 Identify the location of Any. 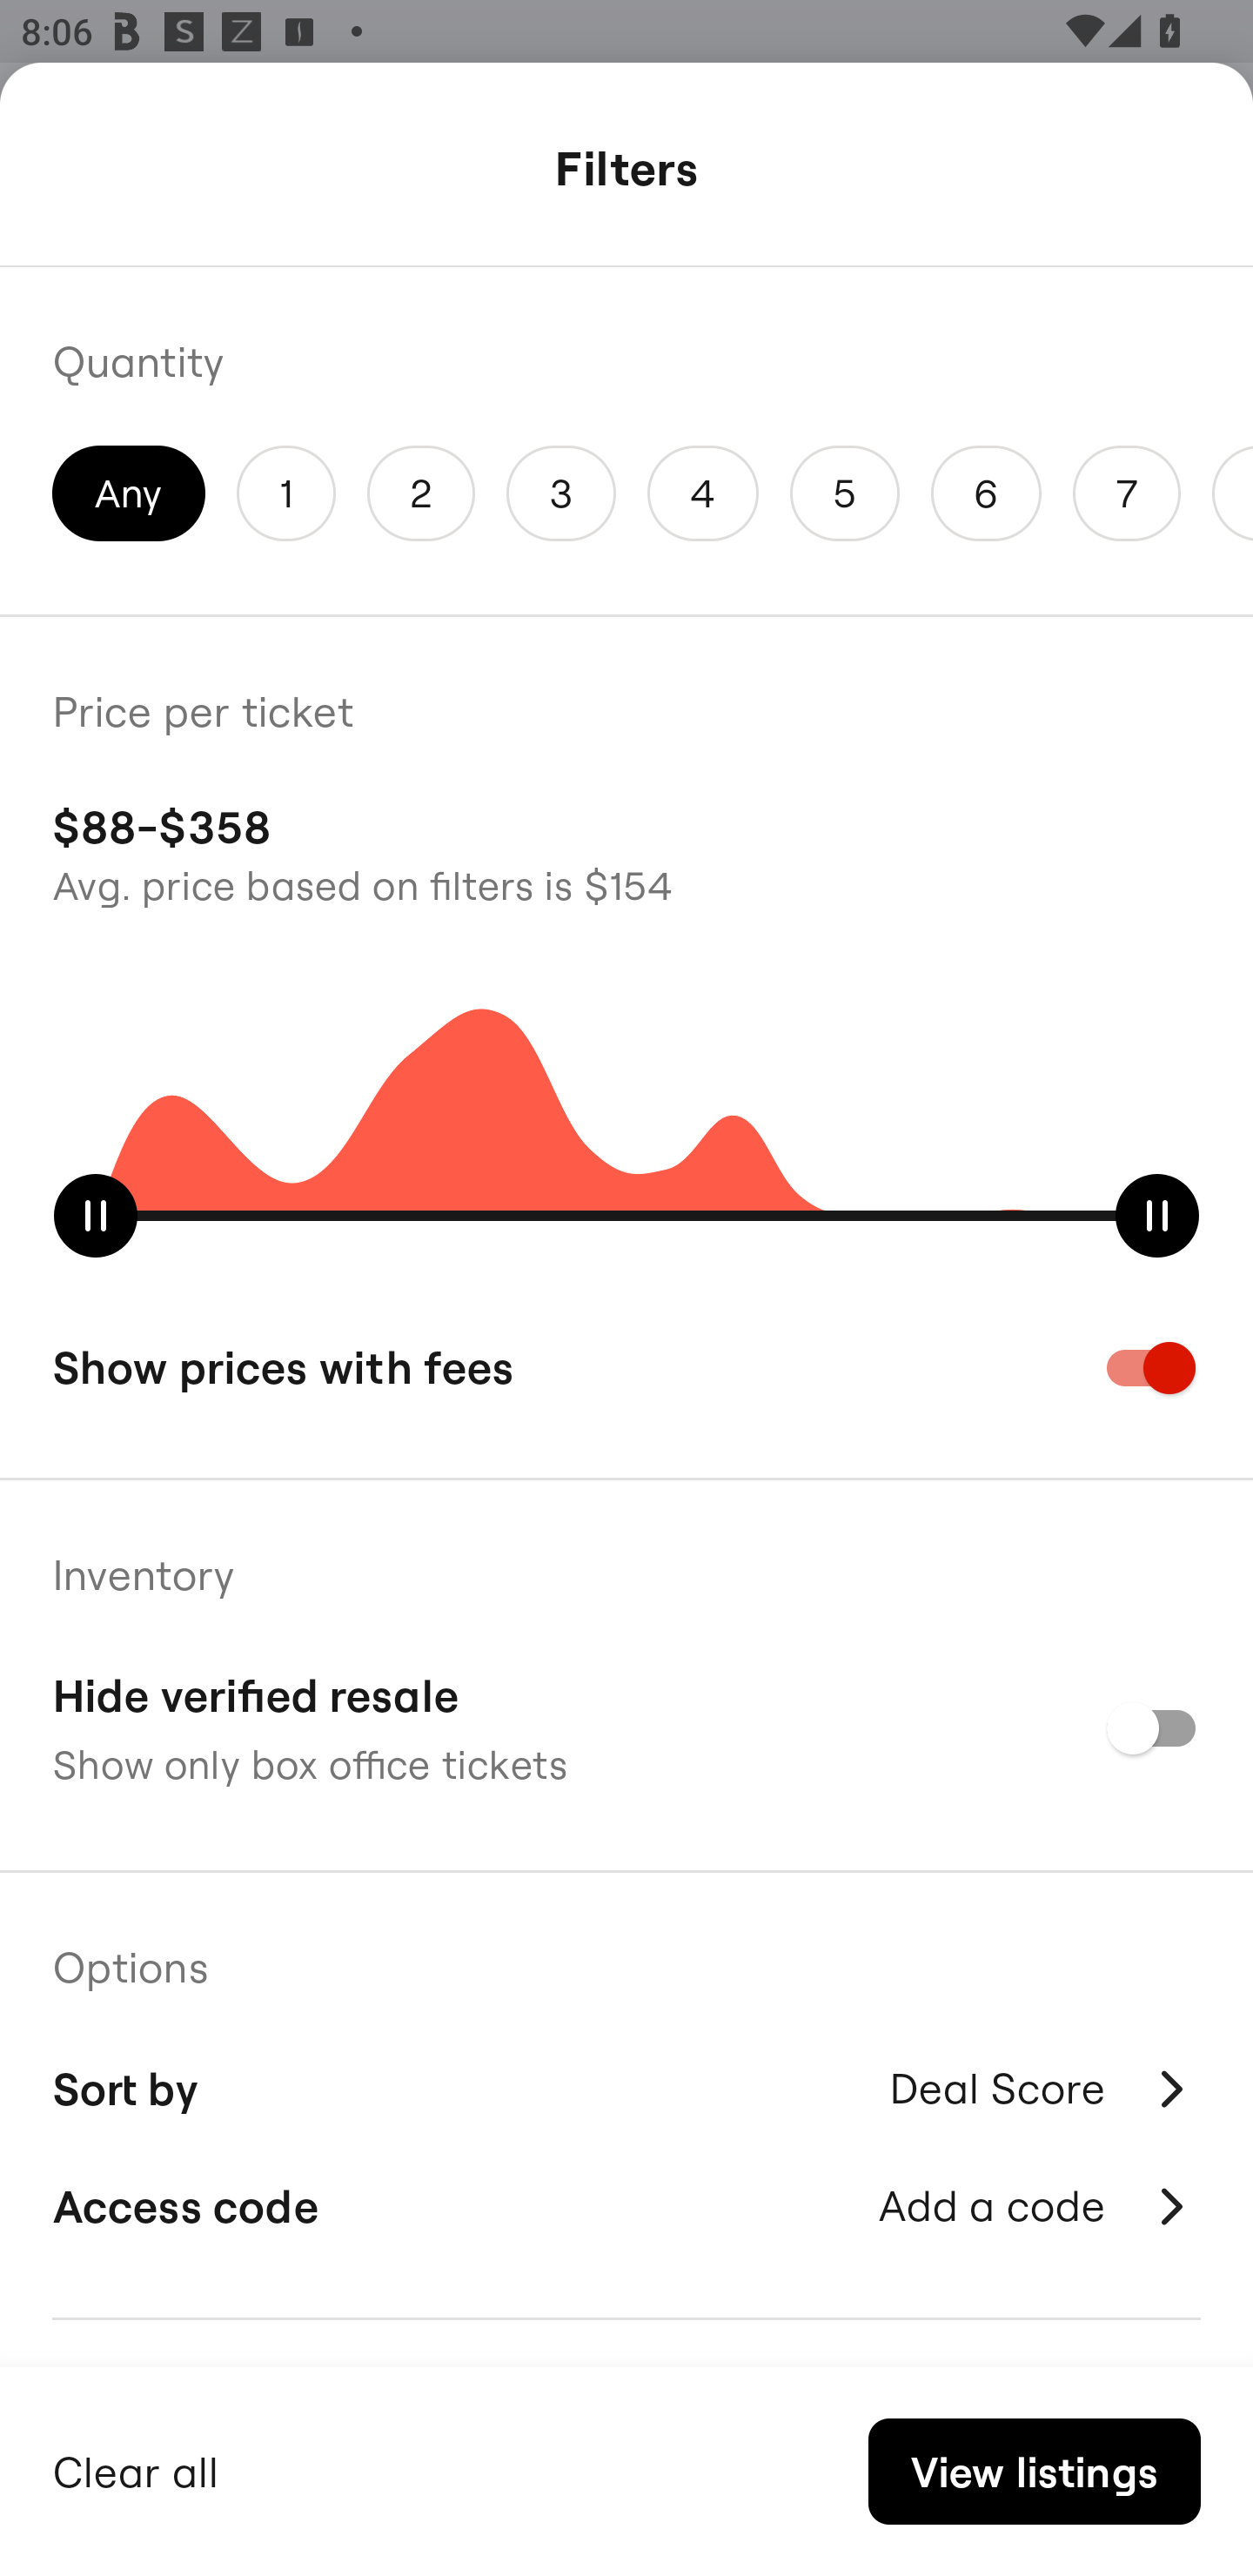
(129, 493).